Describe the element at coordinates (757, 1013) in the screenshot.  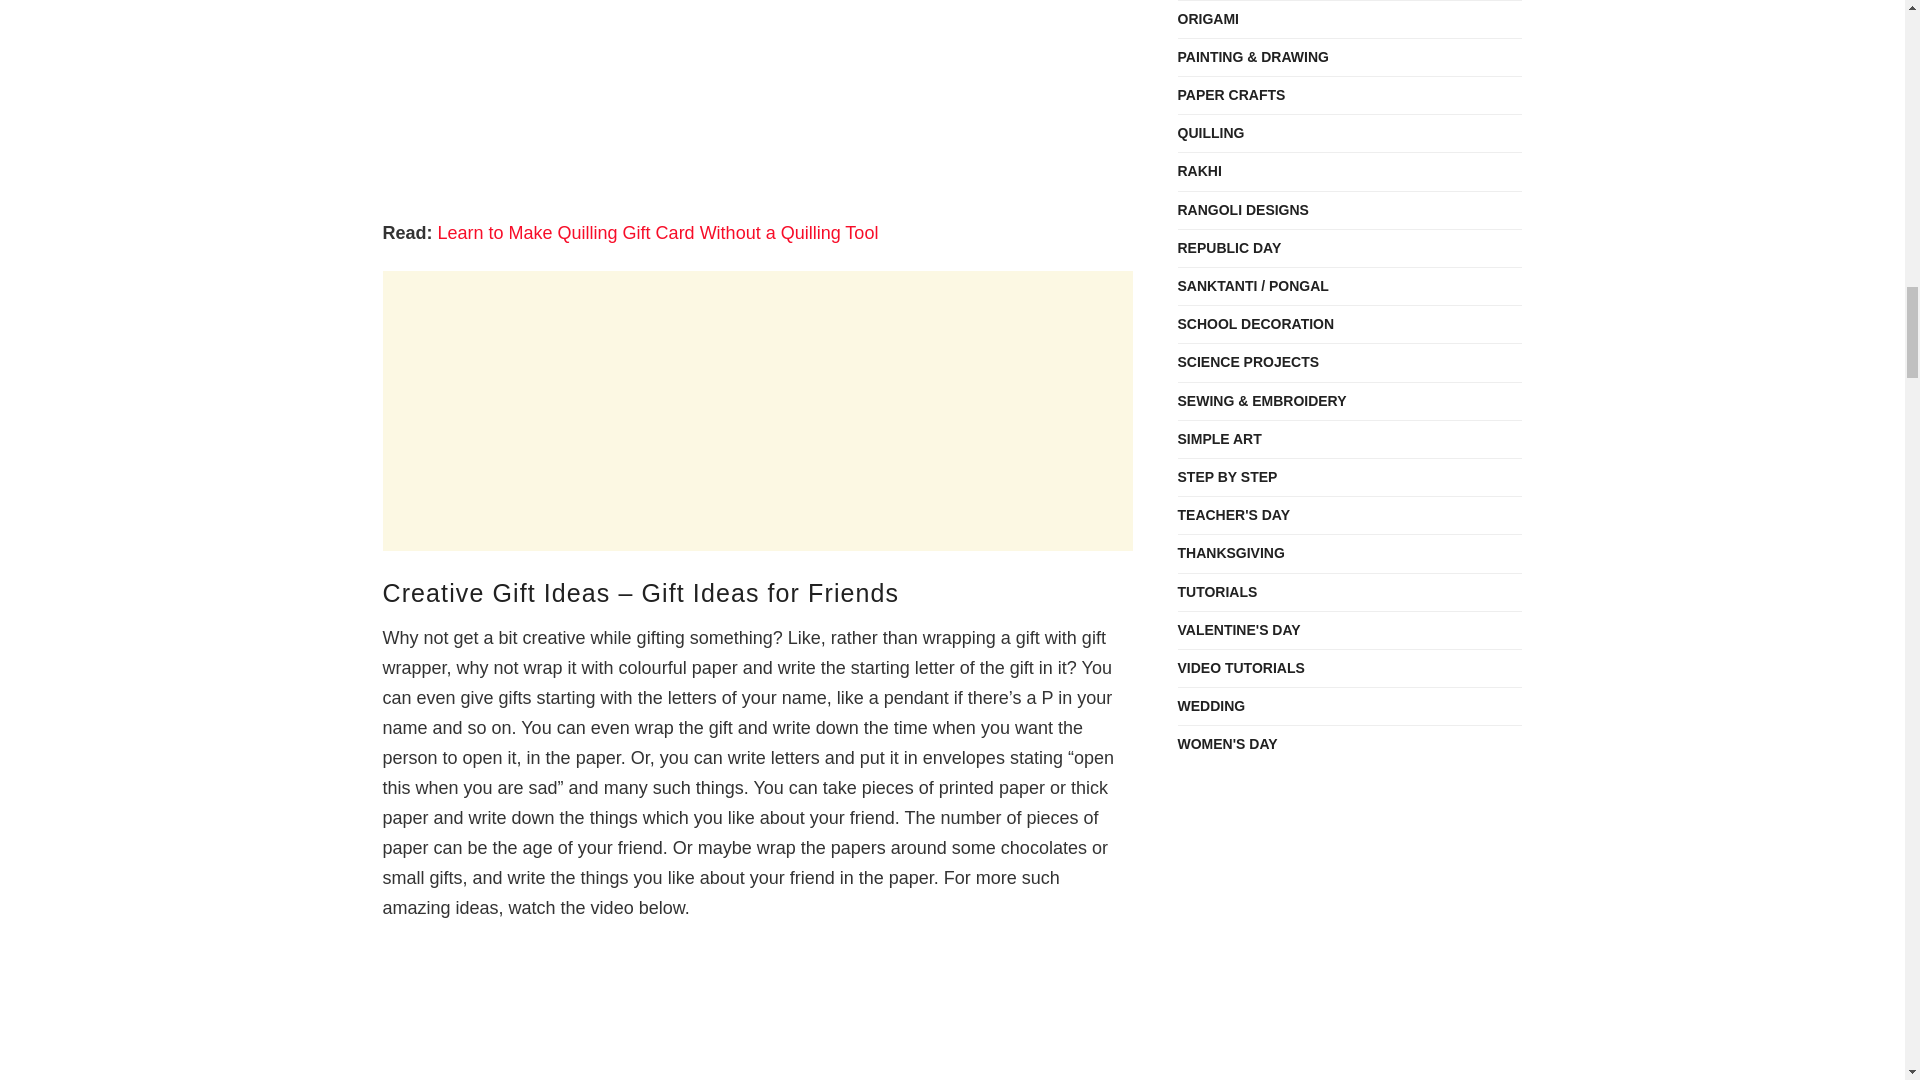
I see `DIY- Easy Creative Gift Ideas` at that location.